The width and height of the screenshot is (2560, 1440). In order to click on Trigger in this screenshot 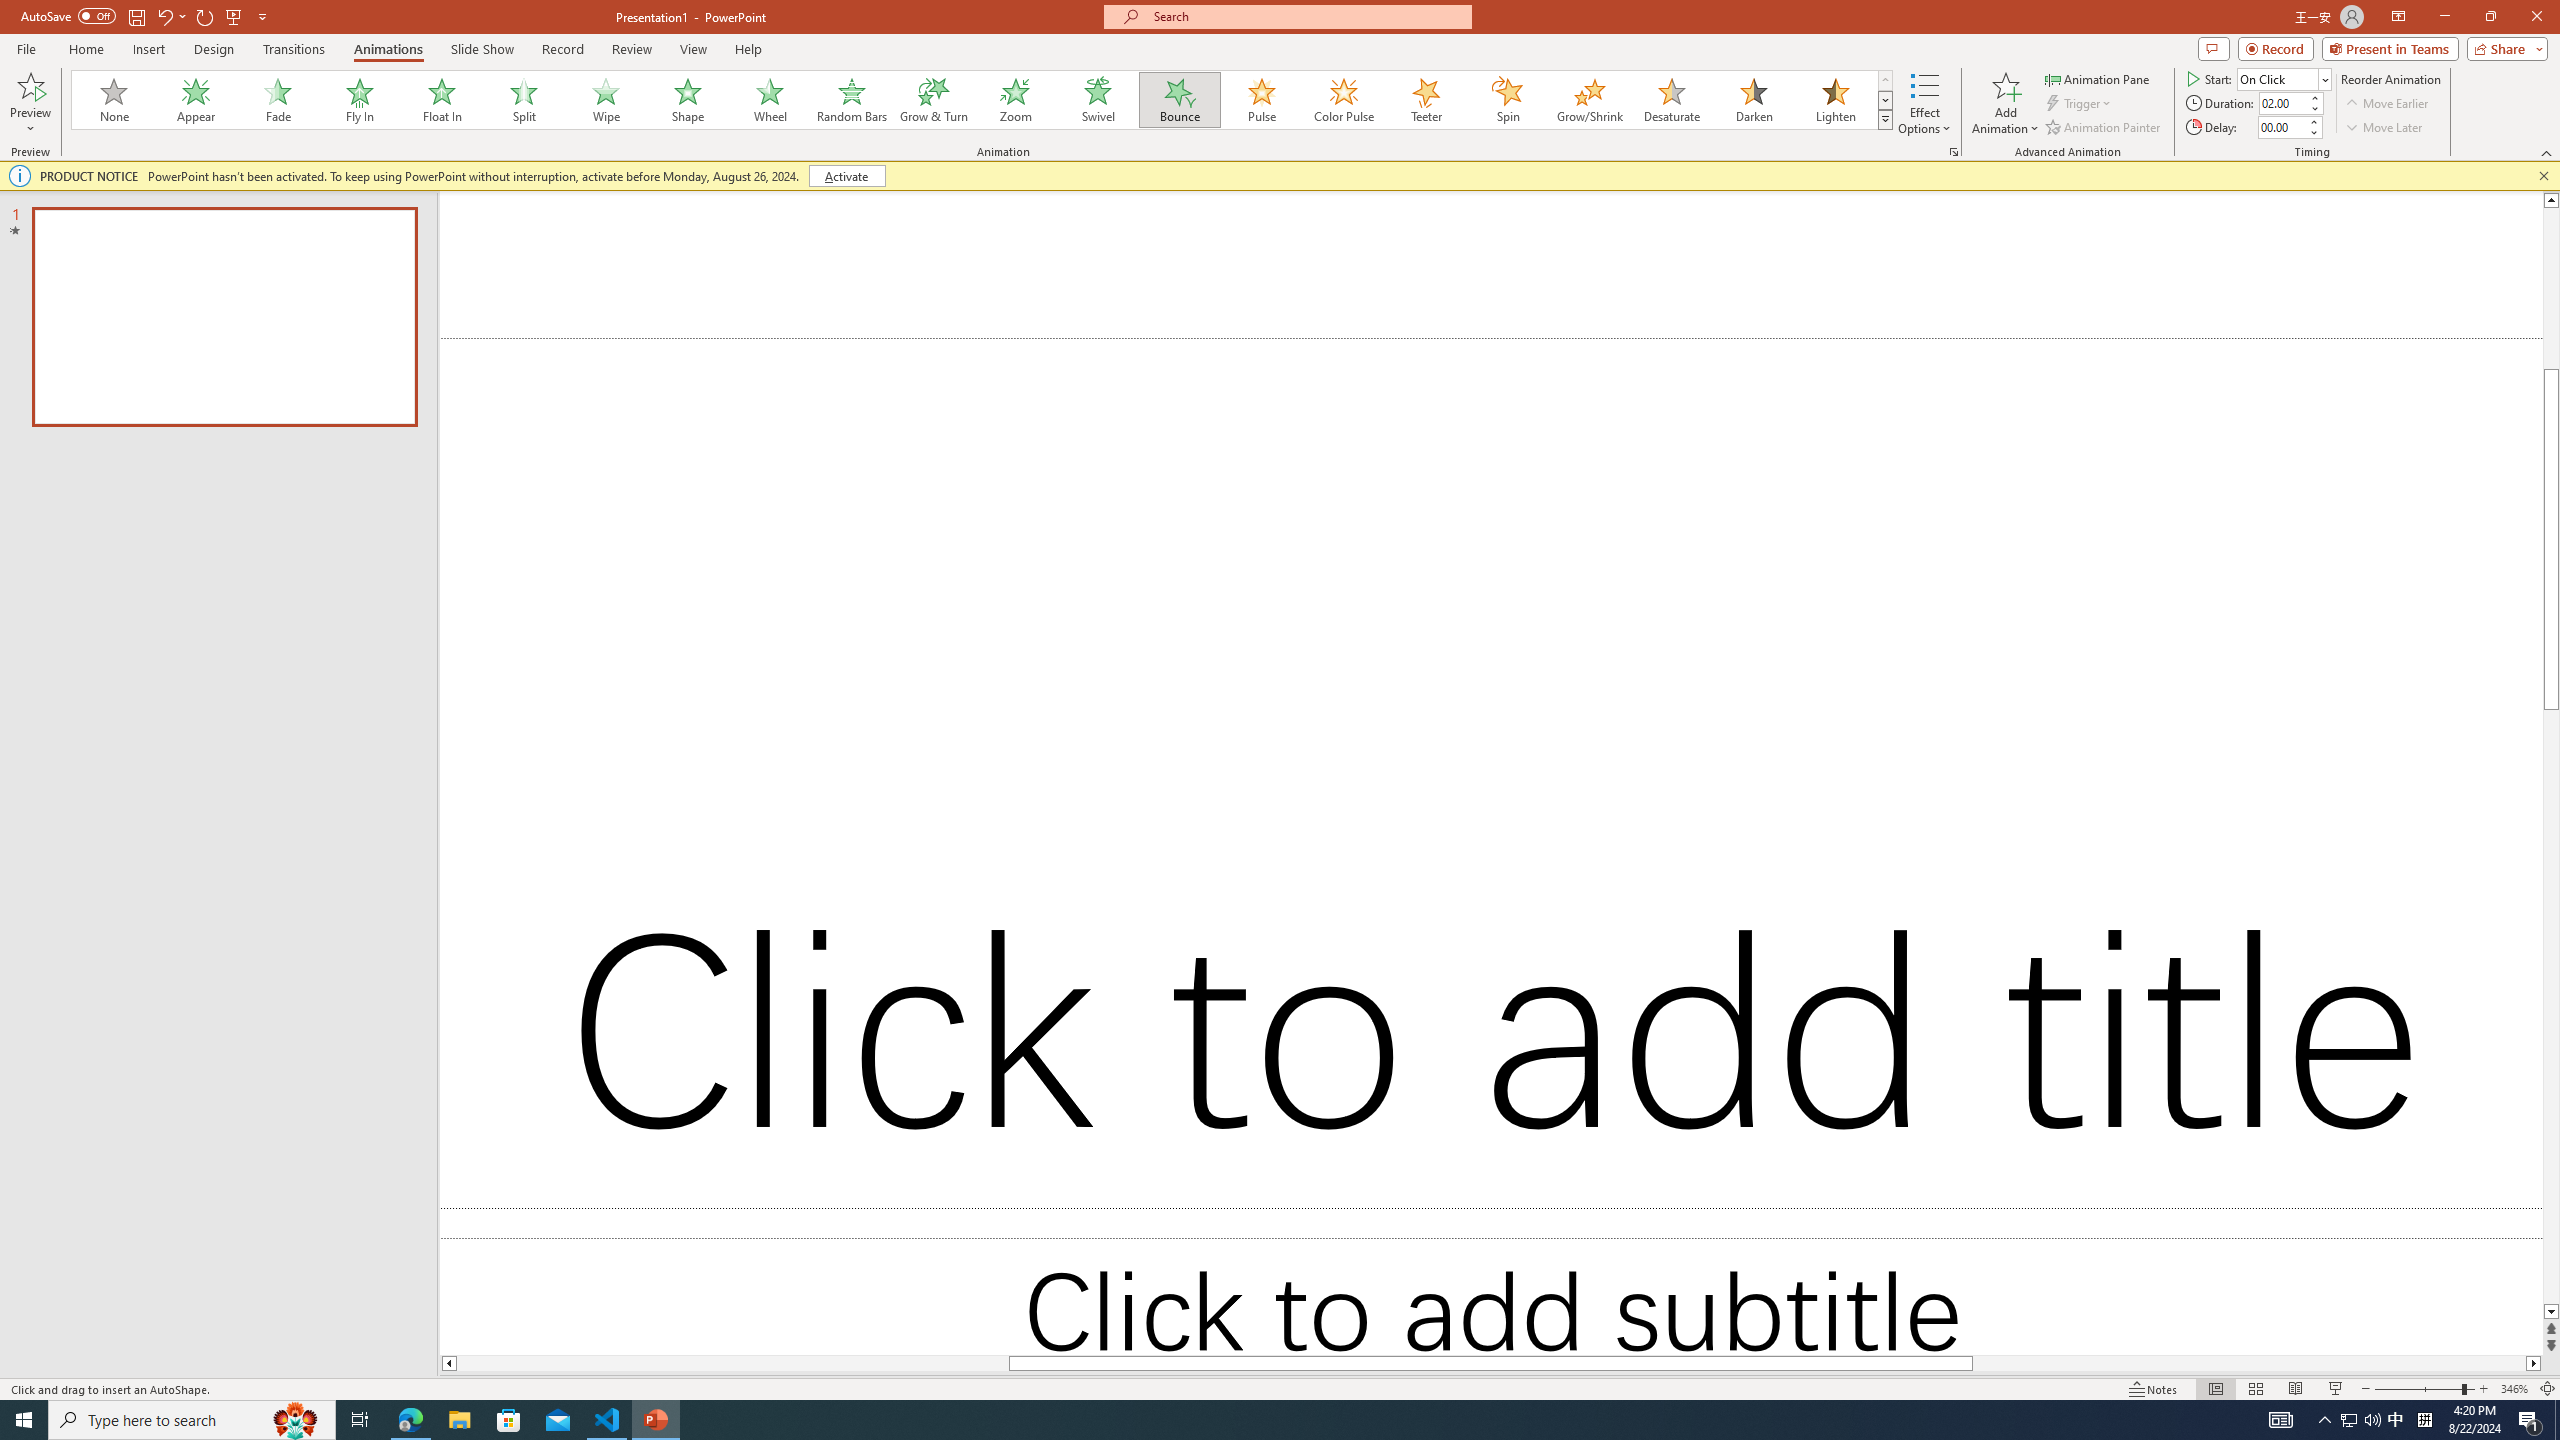, I will do `click(2080, 104)`.